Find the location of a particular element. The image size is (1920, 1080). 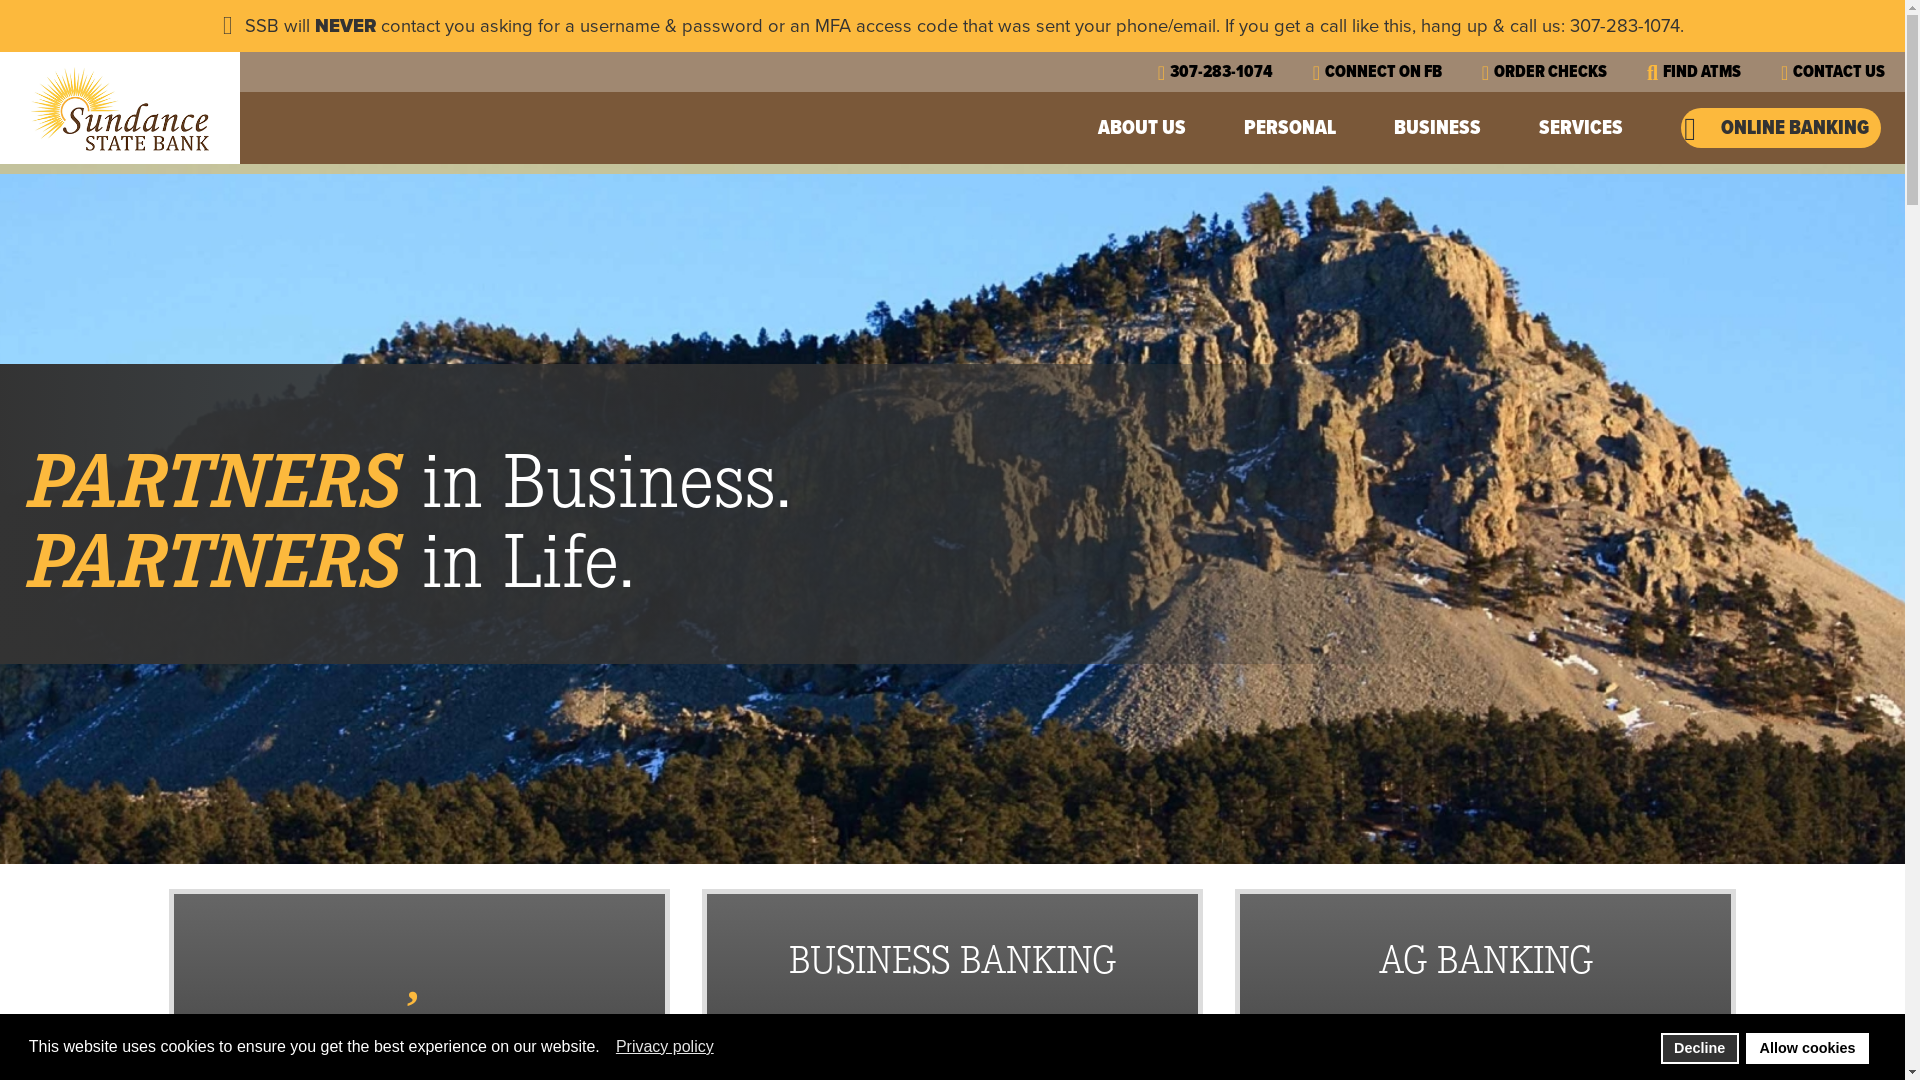

BUSINESS is located at coordinates (1440, 128).